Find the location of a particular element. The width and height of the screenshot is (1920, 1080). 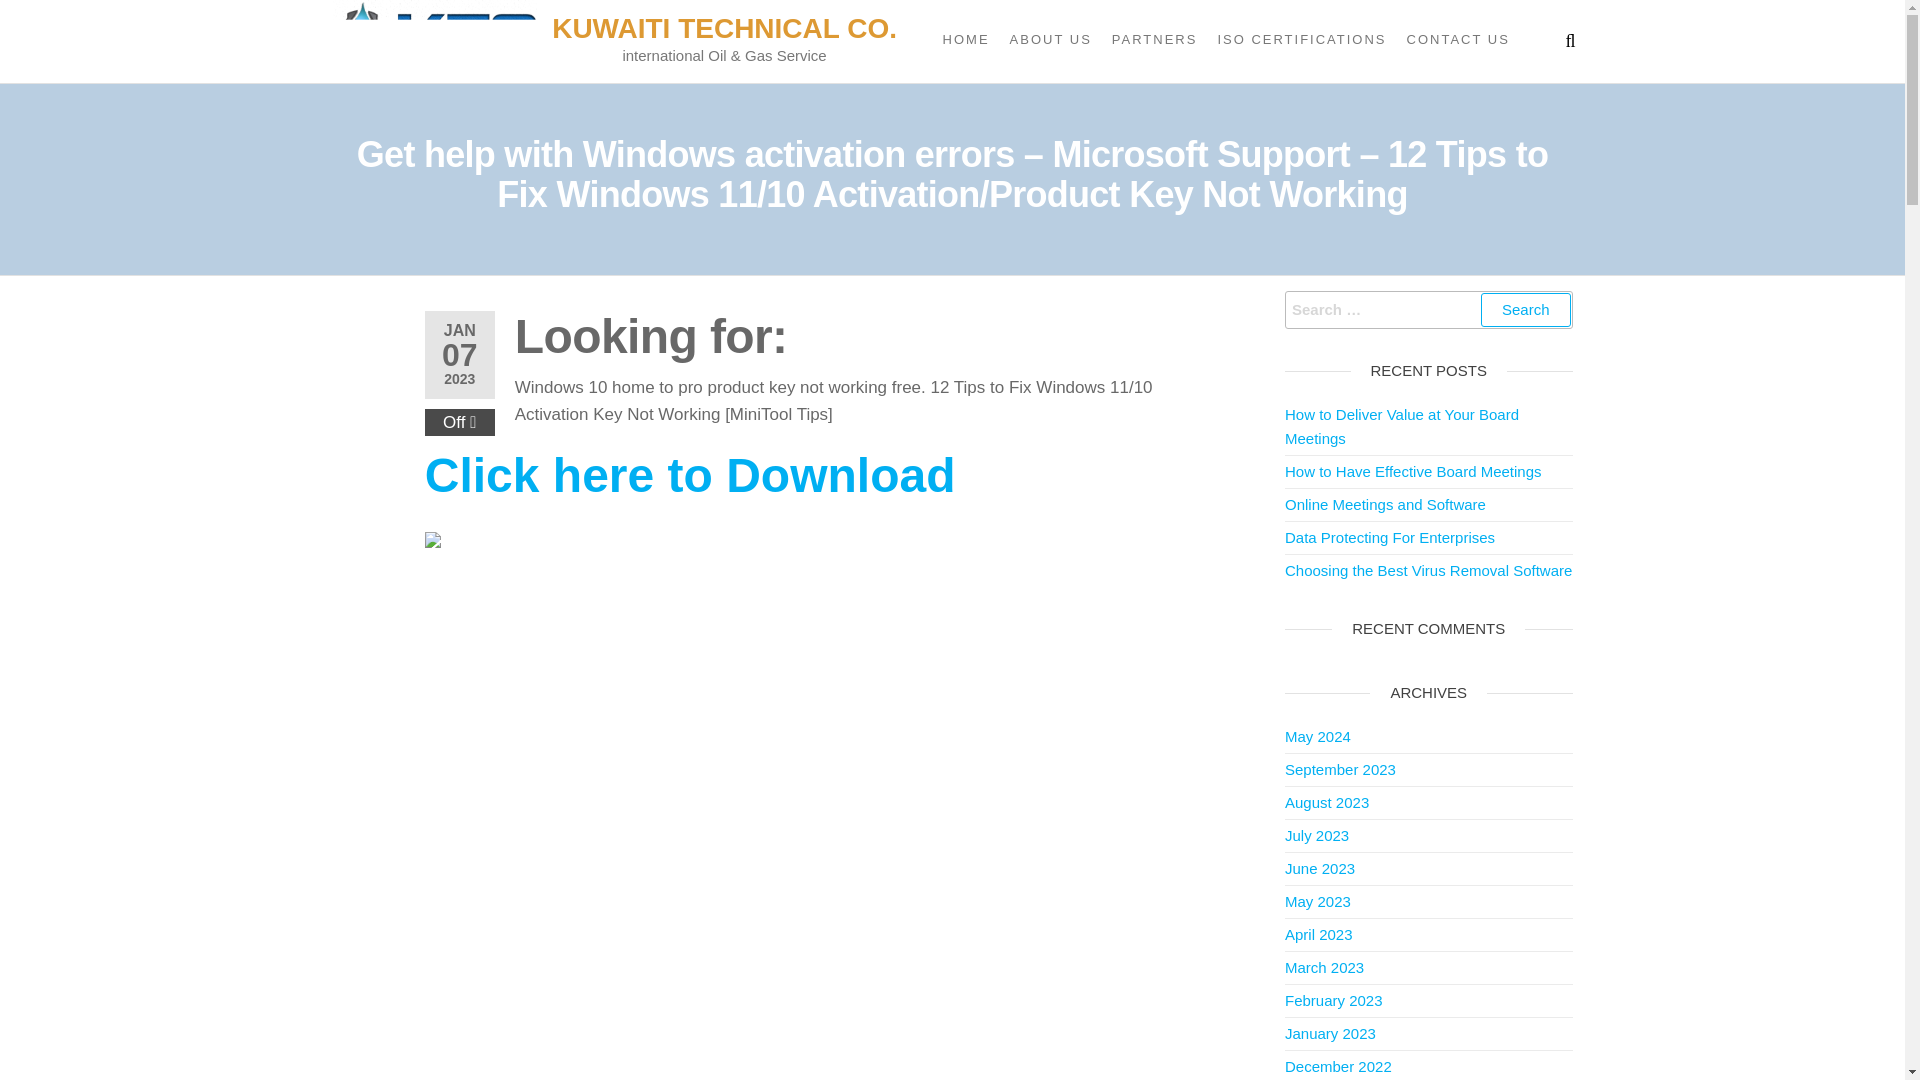

KUWAITI TECHNICAL CO. is located at coordinates (724, 28).